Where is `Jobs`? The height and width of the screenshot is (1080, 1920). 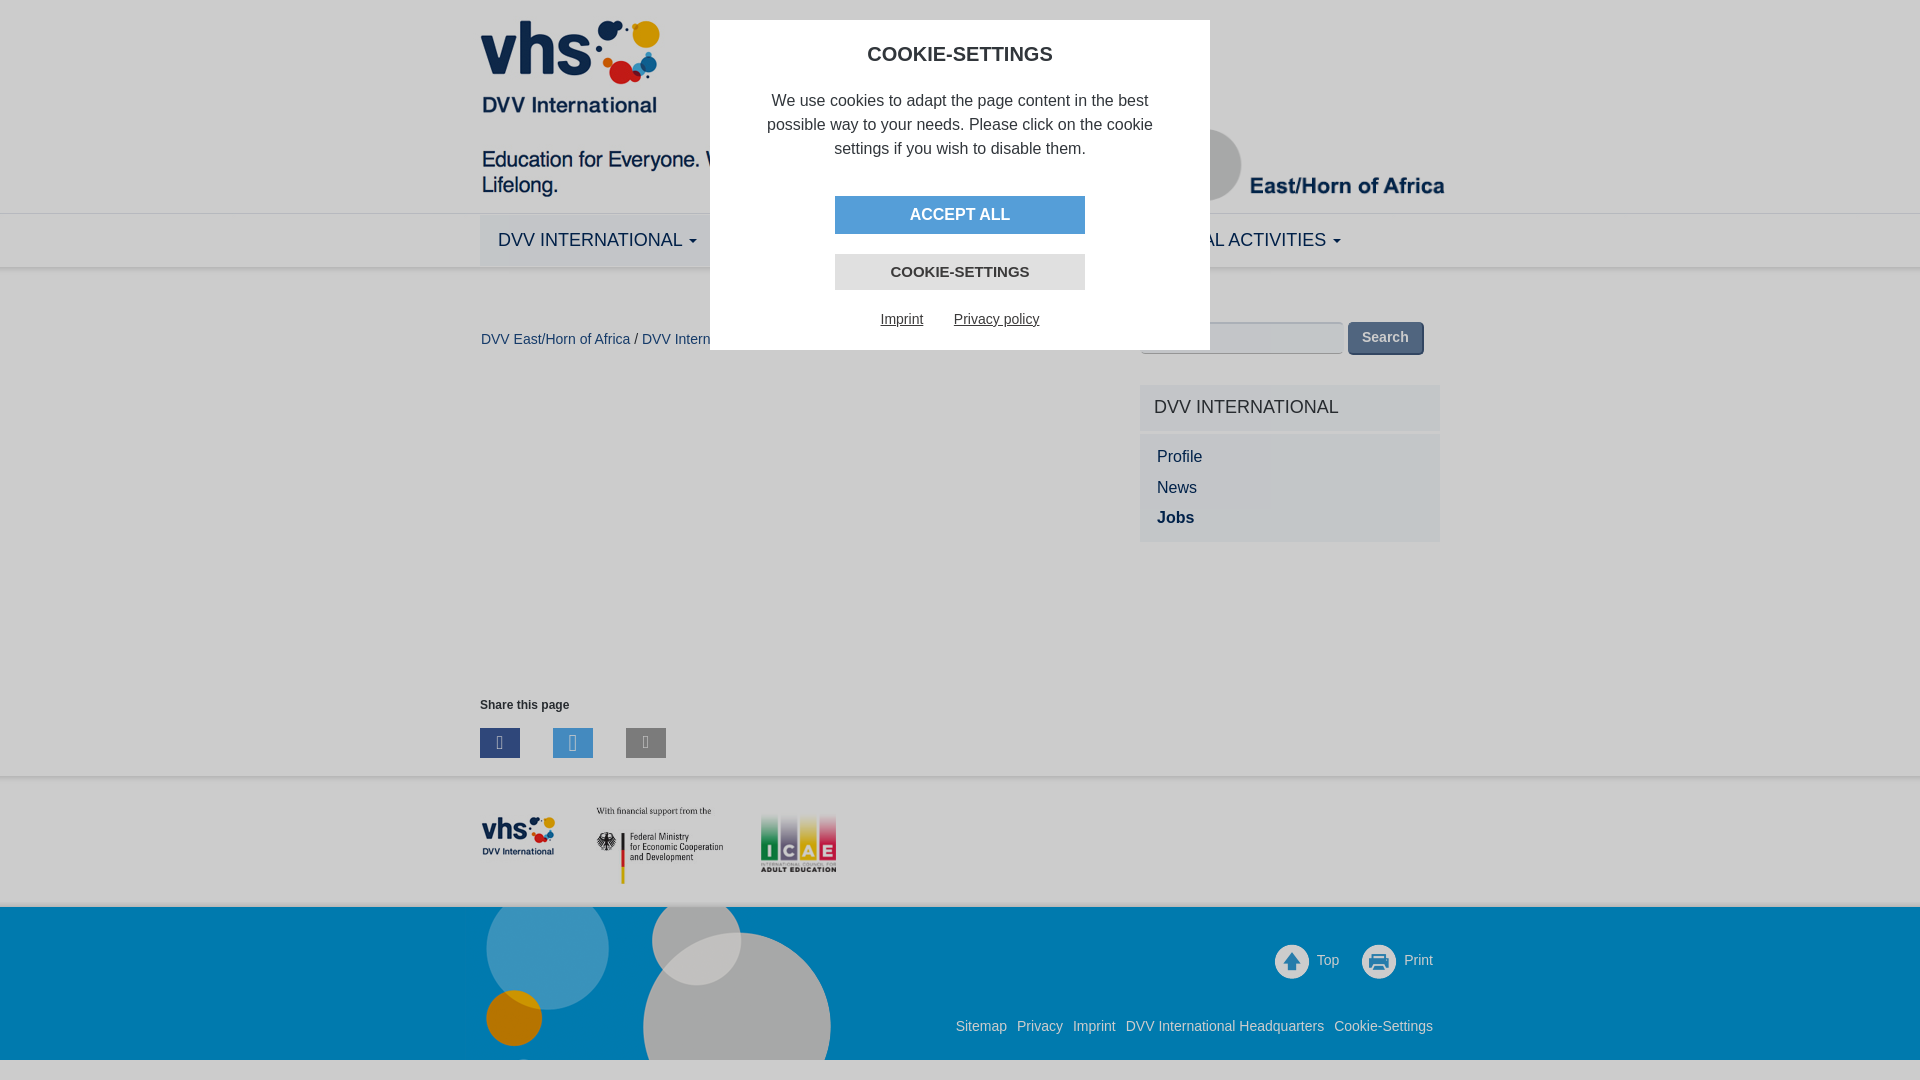
Jobs is located at coordinates (1290, 518).